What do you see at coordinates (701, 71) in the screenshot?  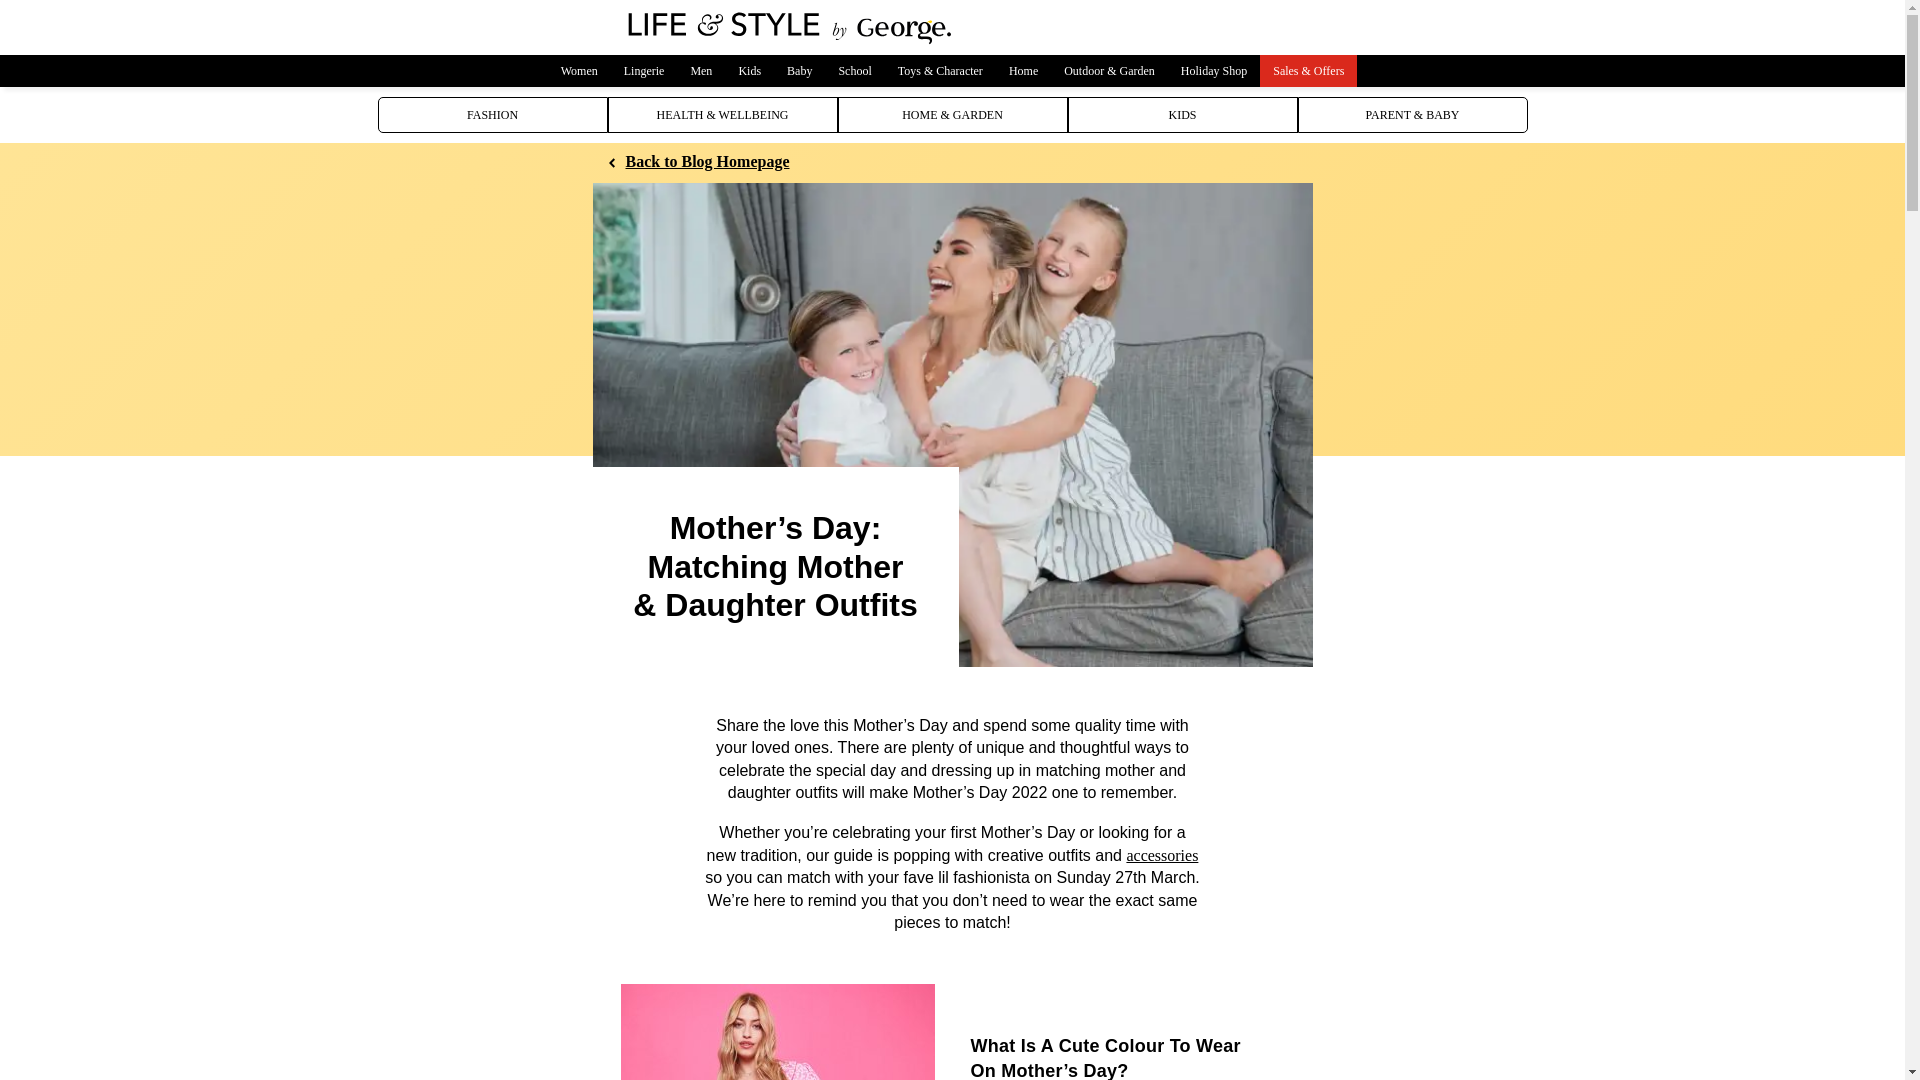 I see `Men` at bounding box center [701, 71].